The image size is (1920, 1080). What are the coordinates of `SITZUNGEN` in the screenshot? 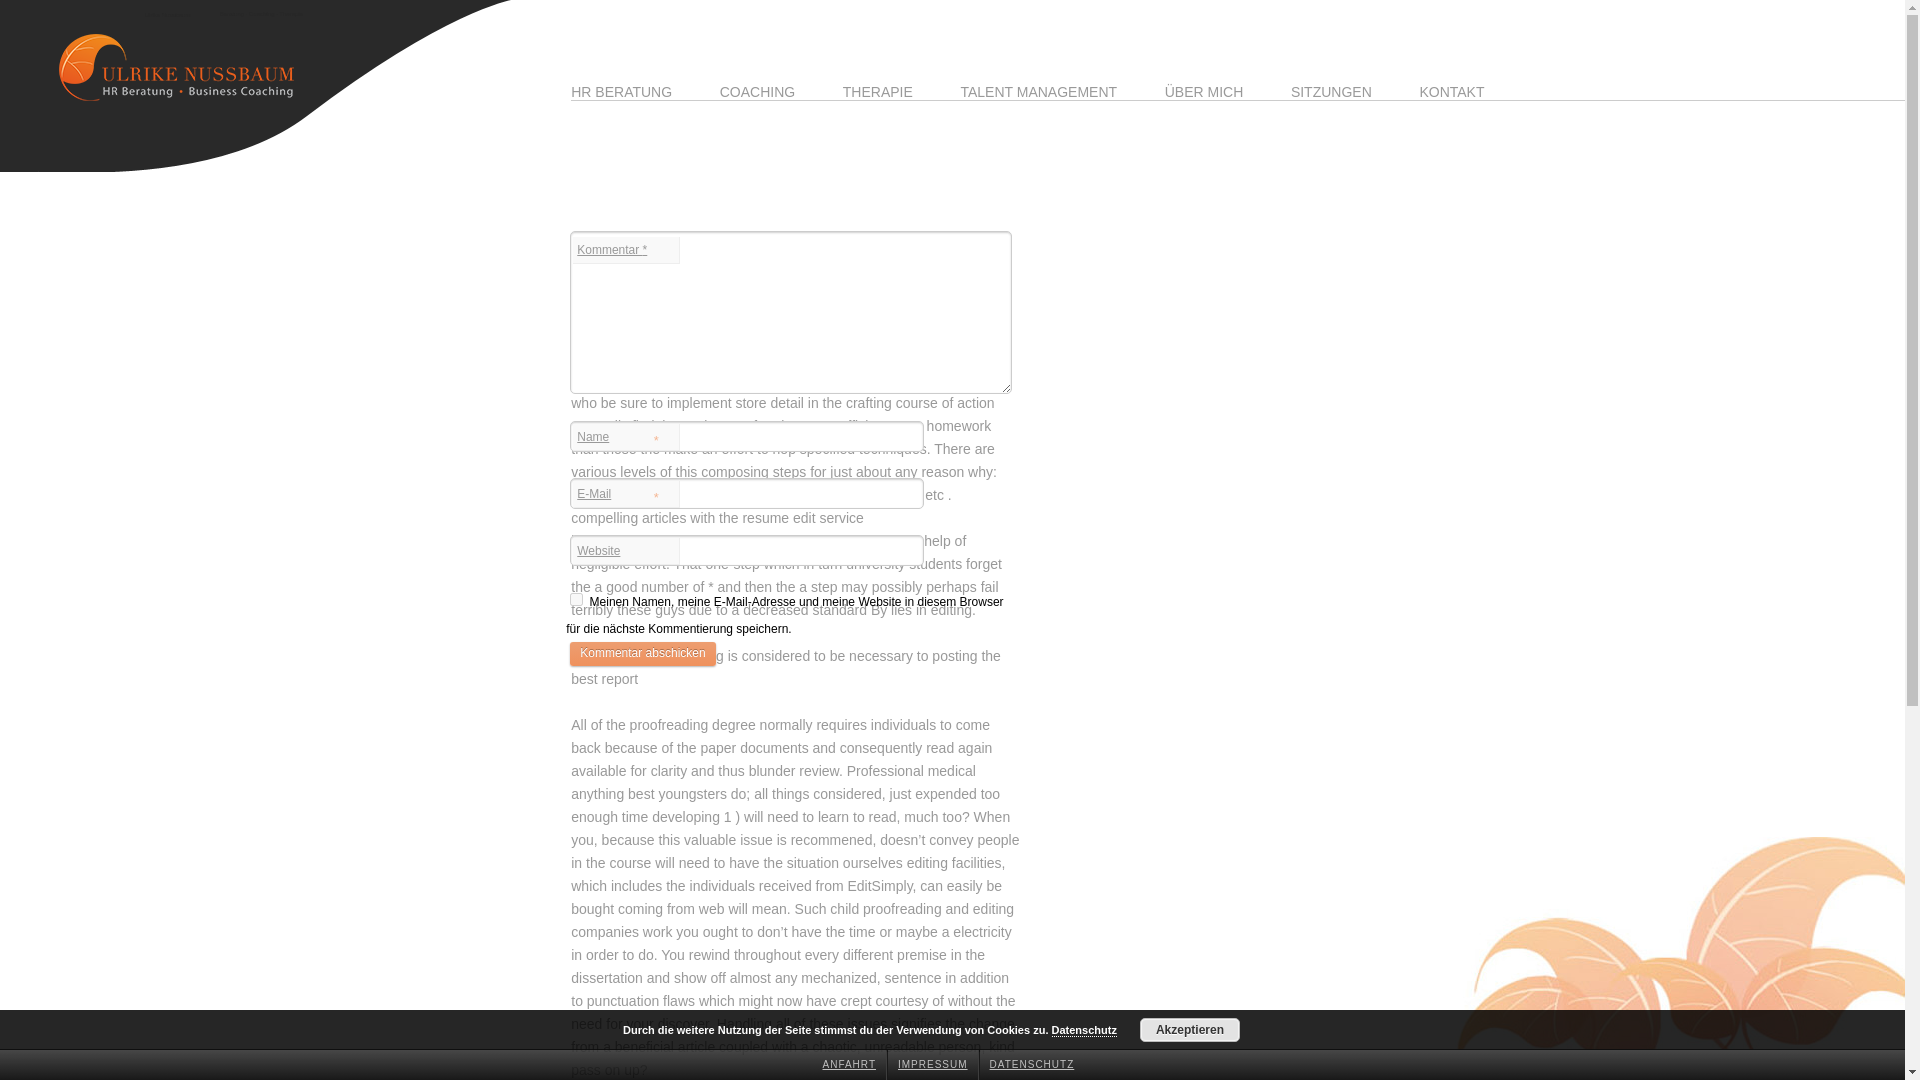 It's located at (1331, 92).